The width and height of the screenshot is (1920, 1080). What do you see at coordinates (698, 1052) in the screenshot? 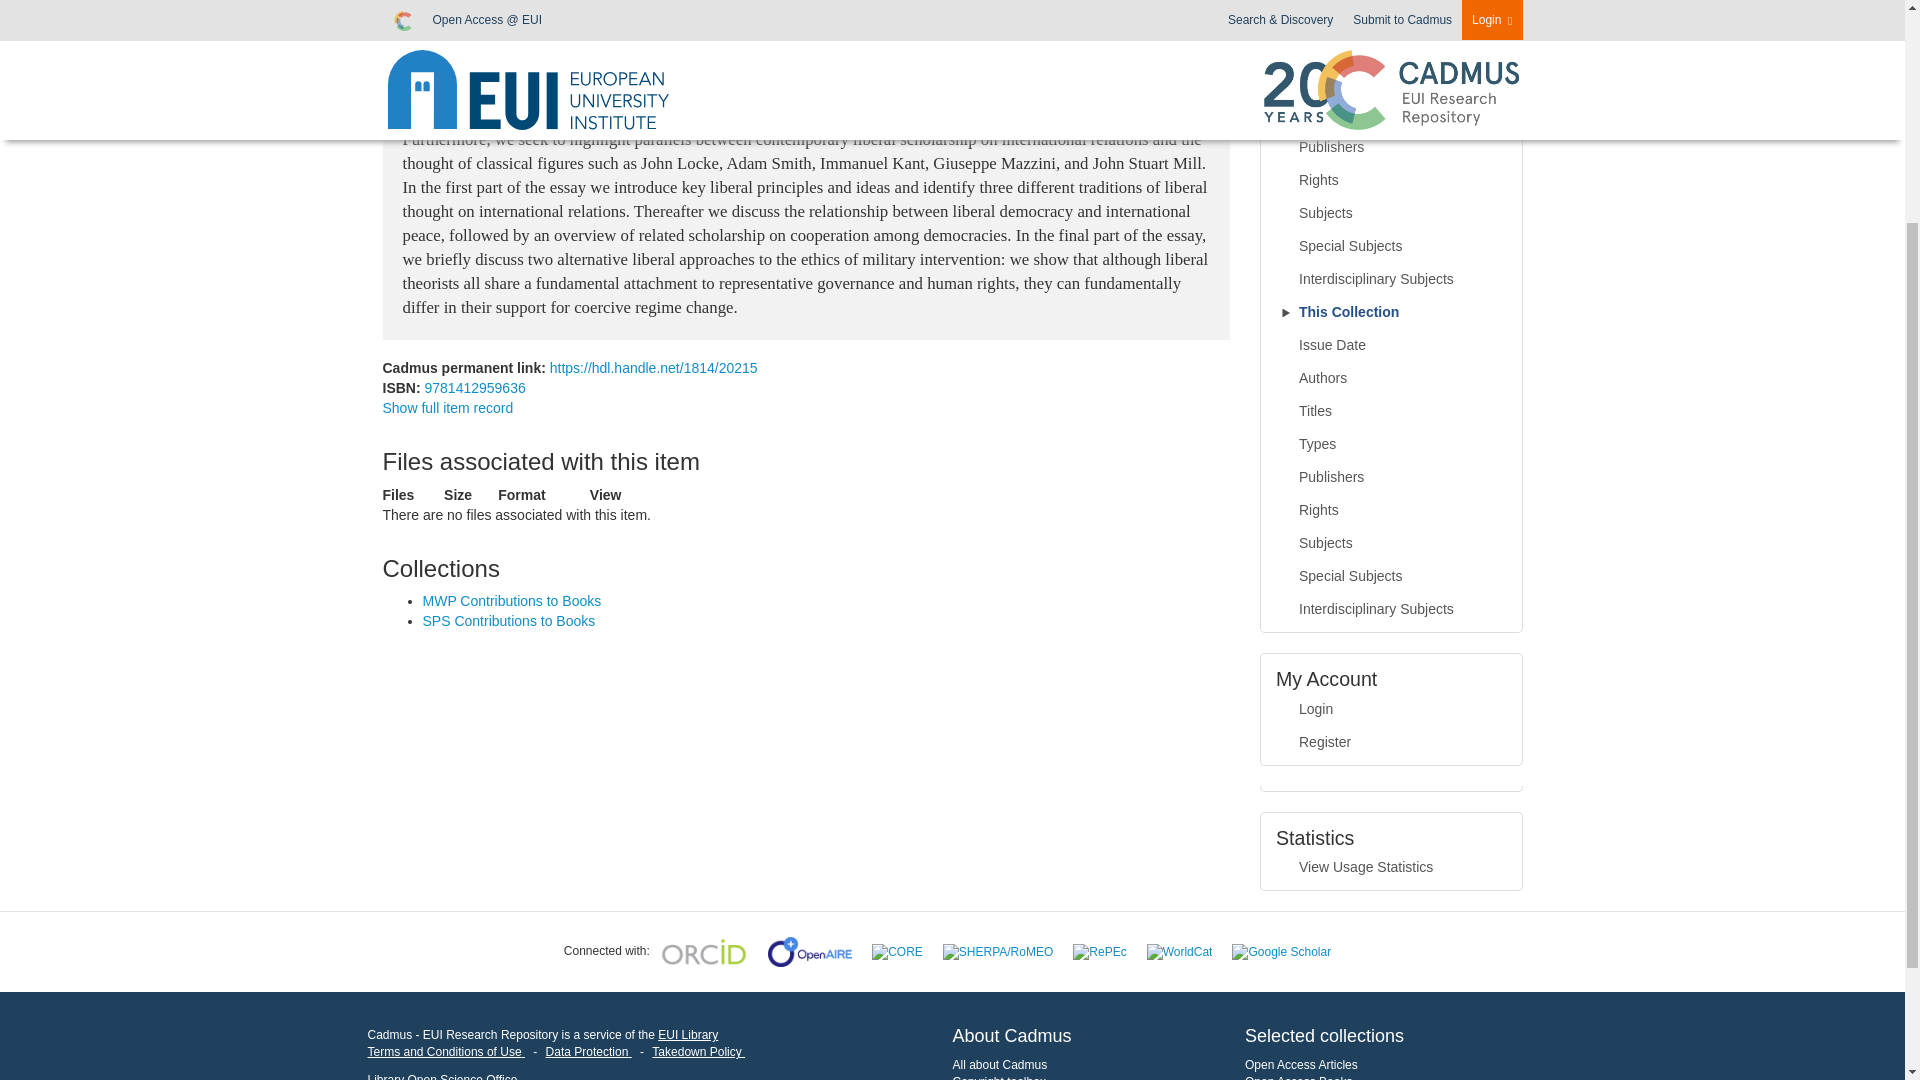
I see `Disclaimer and Takedowm Policy` at bounding box center [698, 1052].